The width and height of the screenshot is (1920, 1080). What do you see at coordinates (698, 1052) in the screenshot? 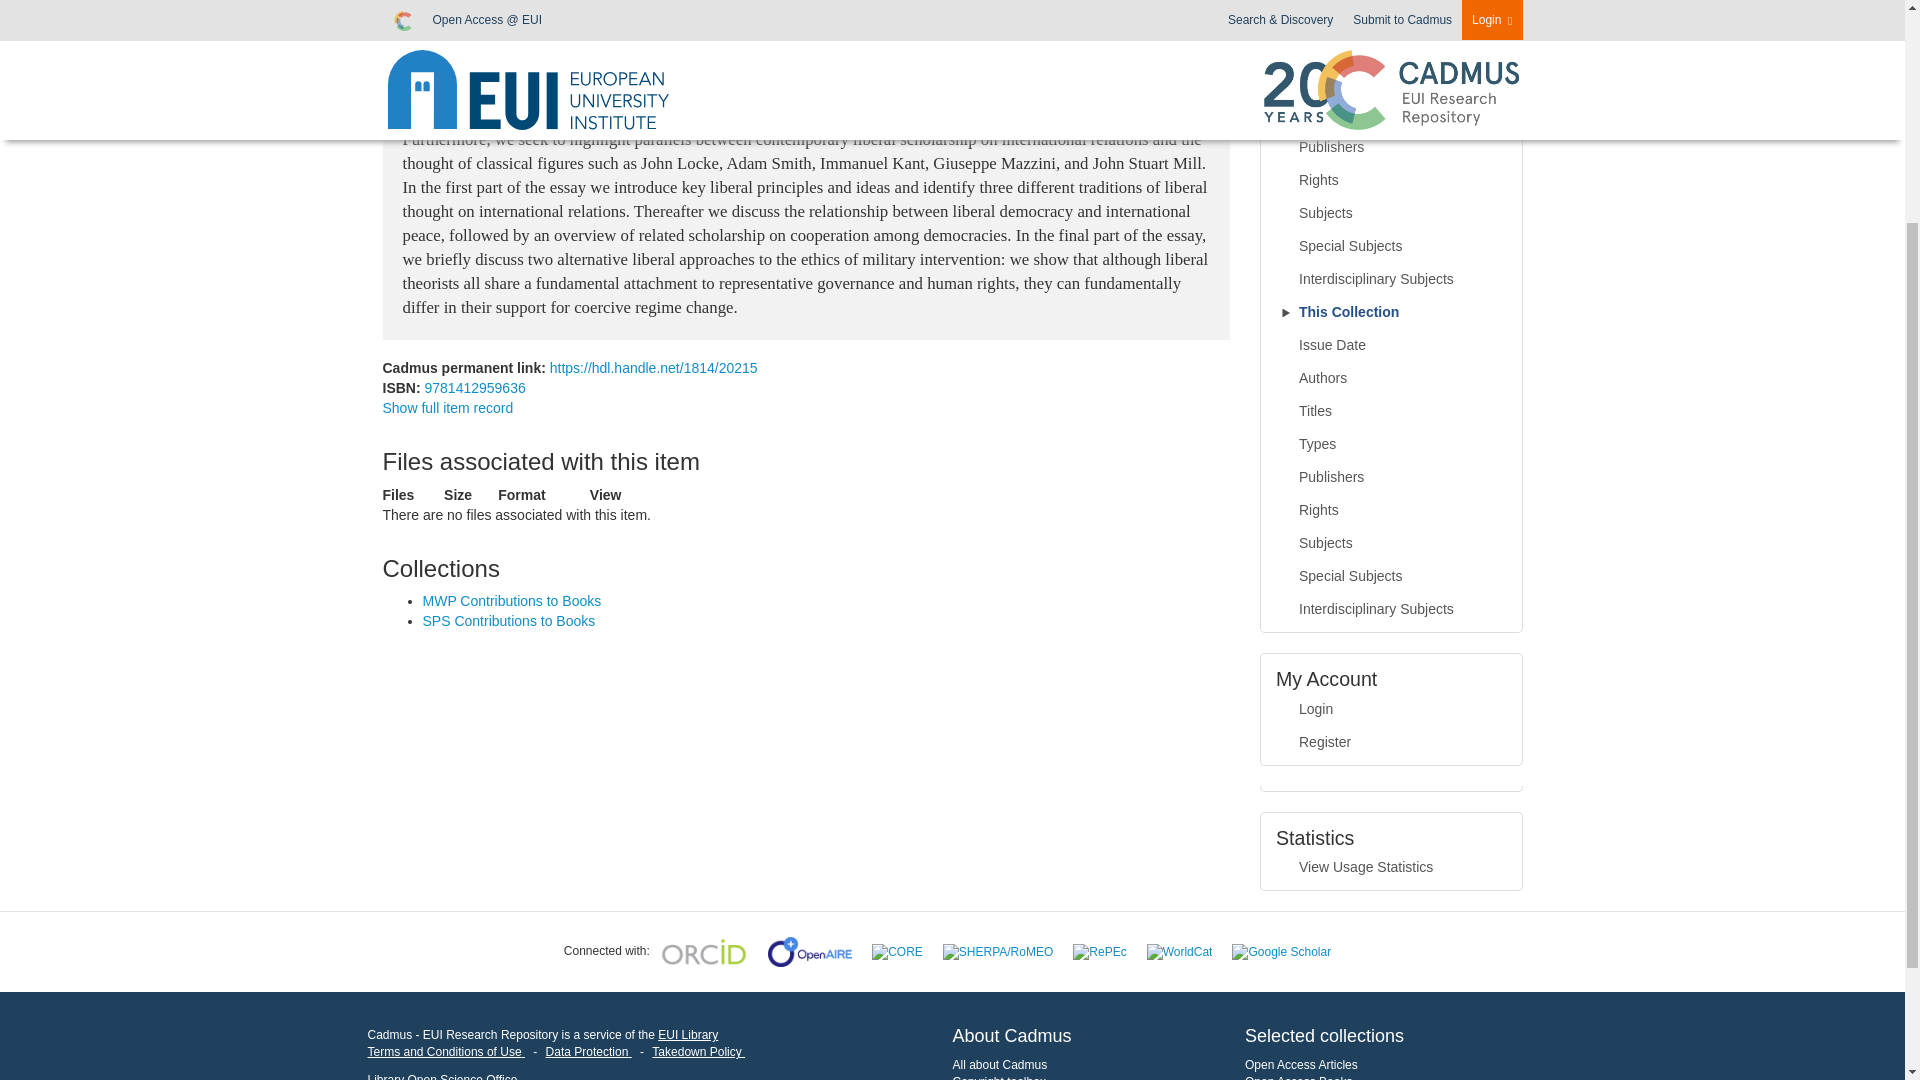
I see `Disclaimer and Takedowm Policy` at bounding box center [698, 1052].